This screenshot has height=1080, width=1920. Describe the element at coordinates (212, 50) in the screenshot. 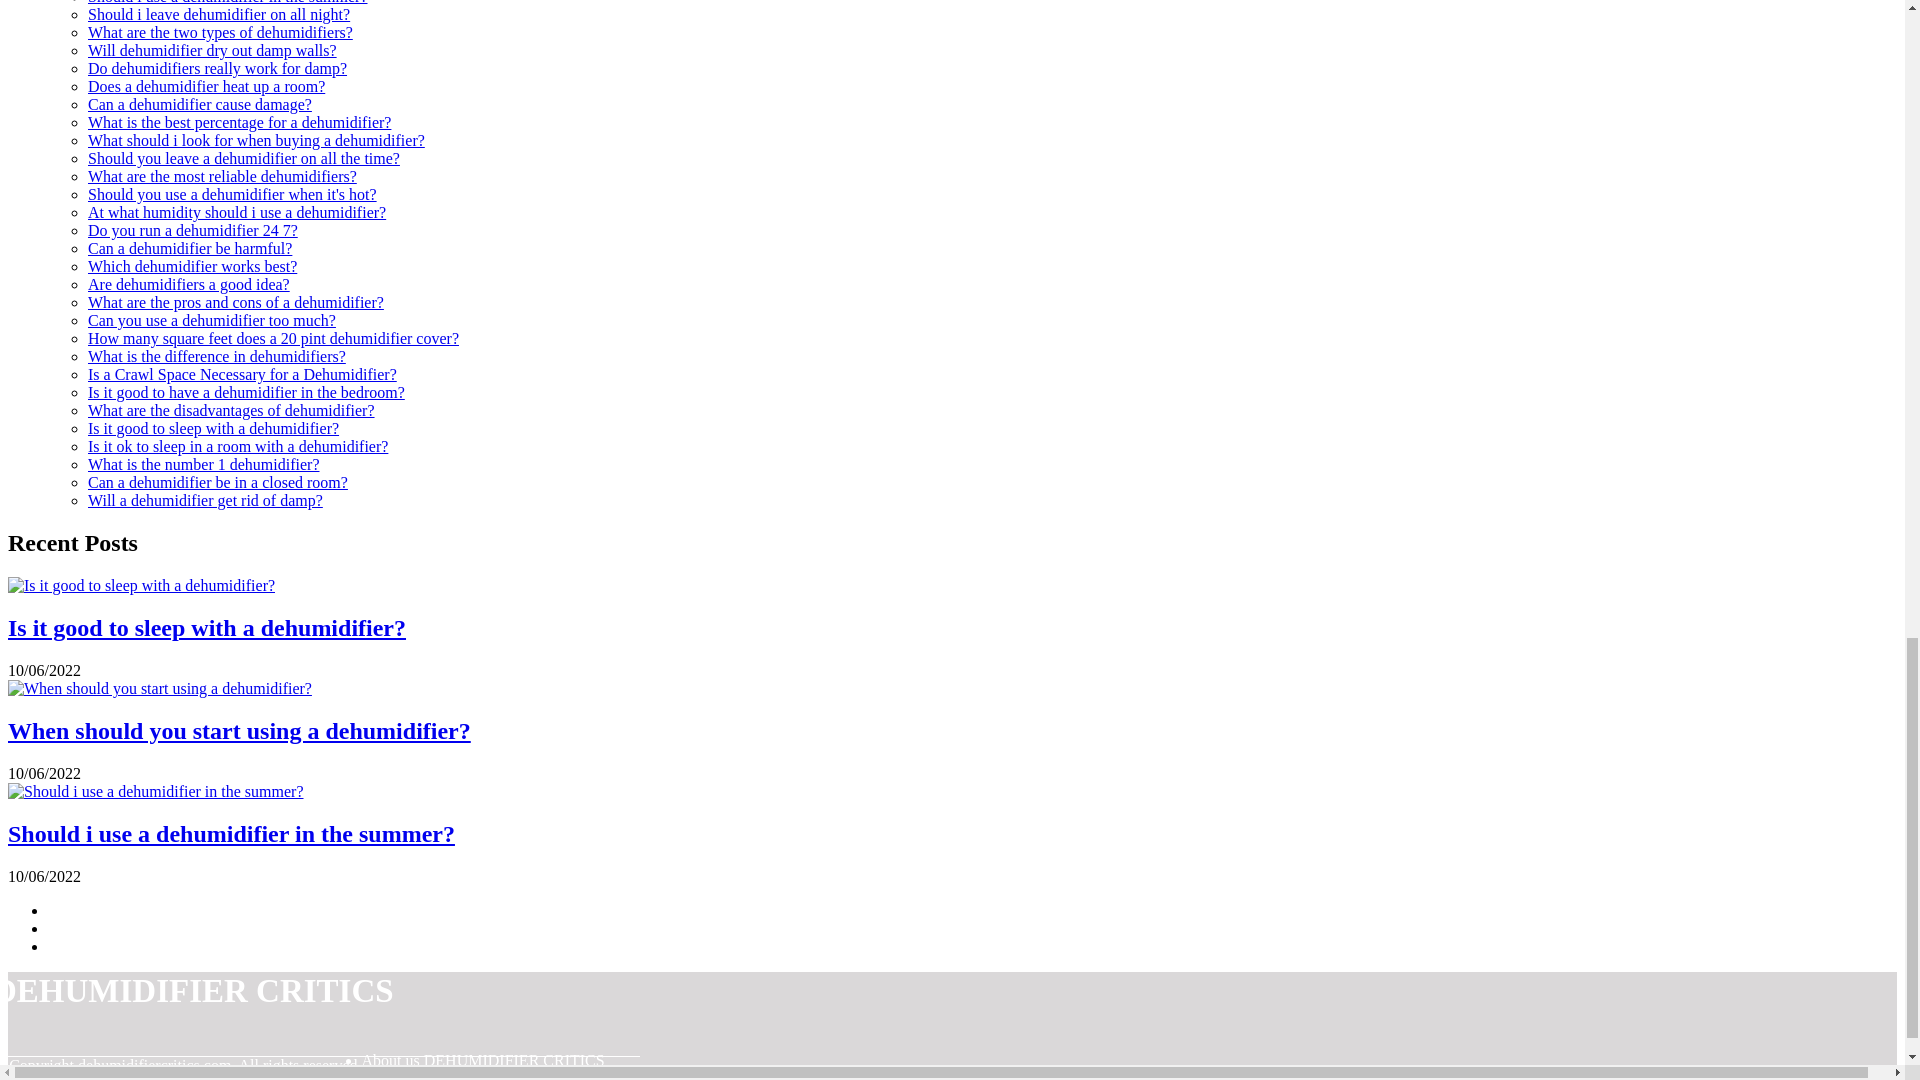

I see `Will dehumidifier dry out damp walls?` at that location.